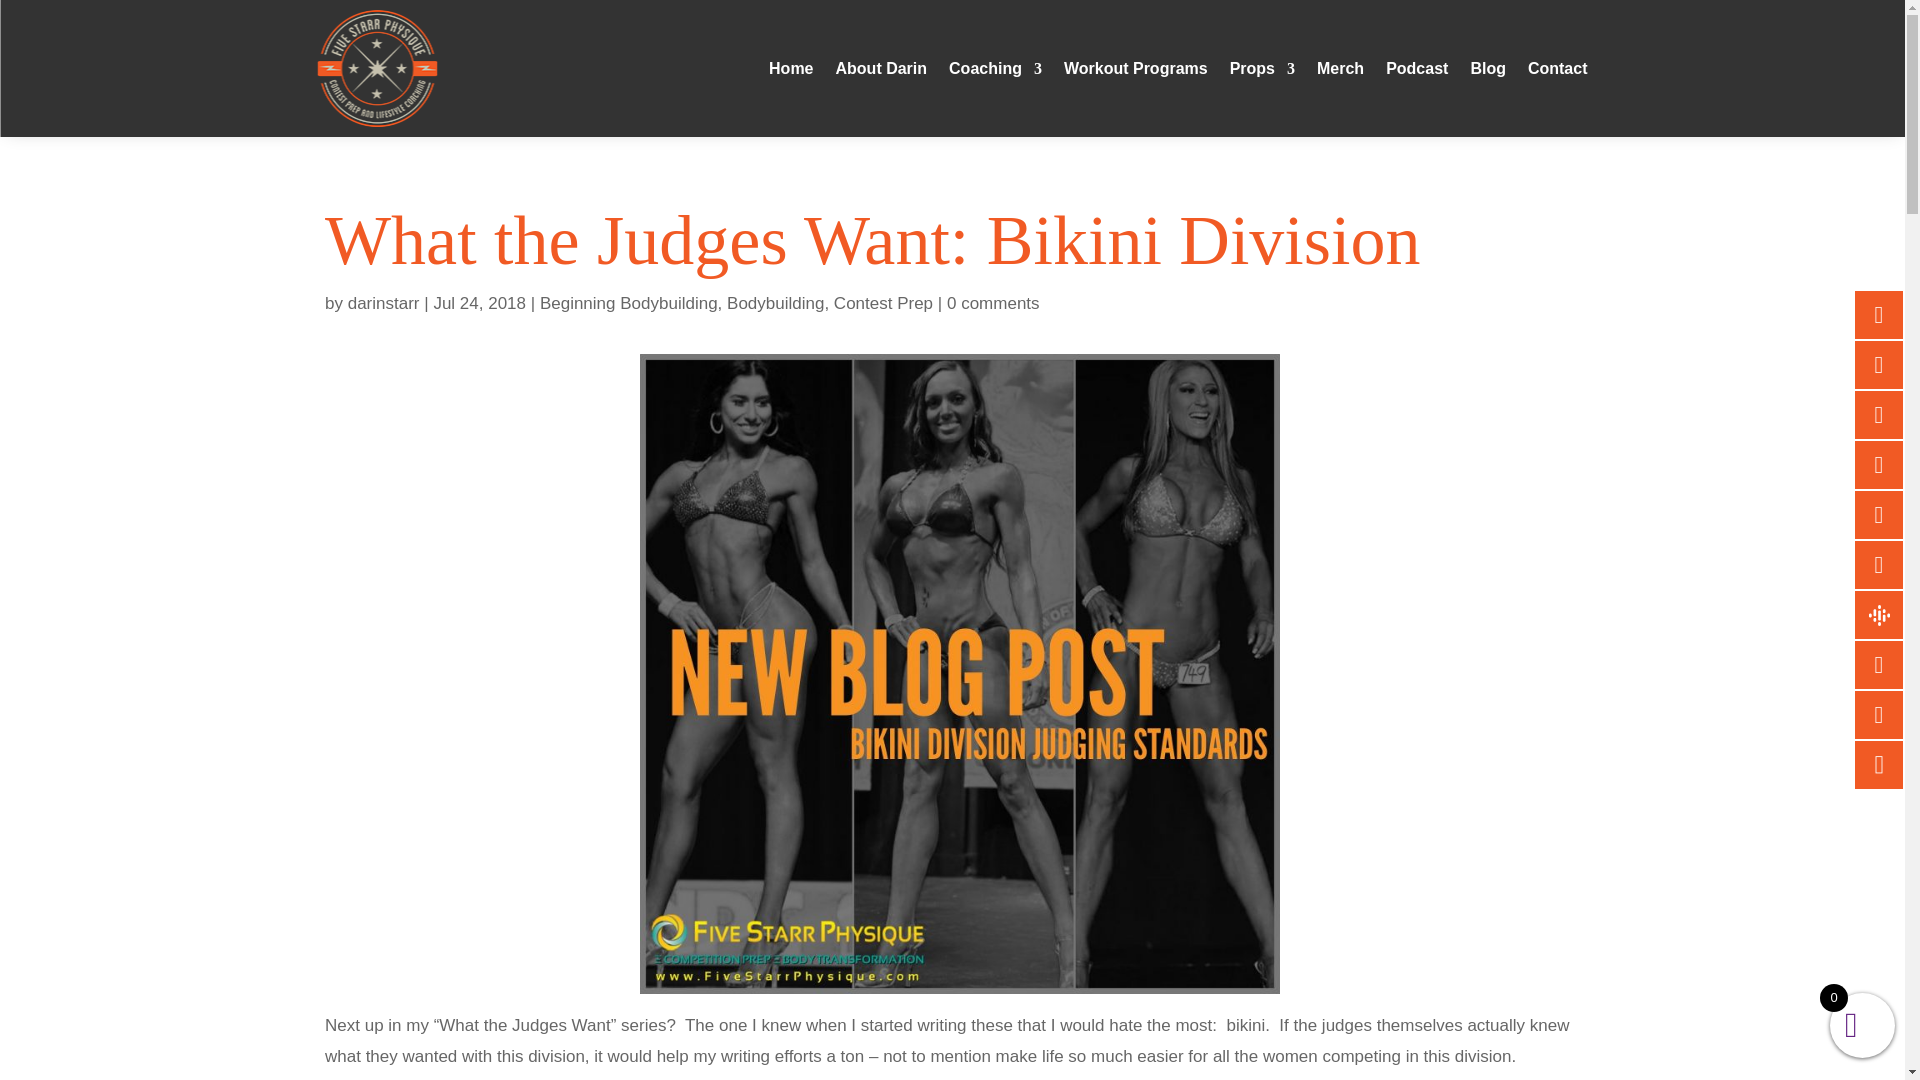 The image size is (1920, 1080). What do you see at coordinates (1340, 68) in the screenshot?
I see `Merch` at bounding box center [1340, 68].